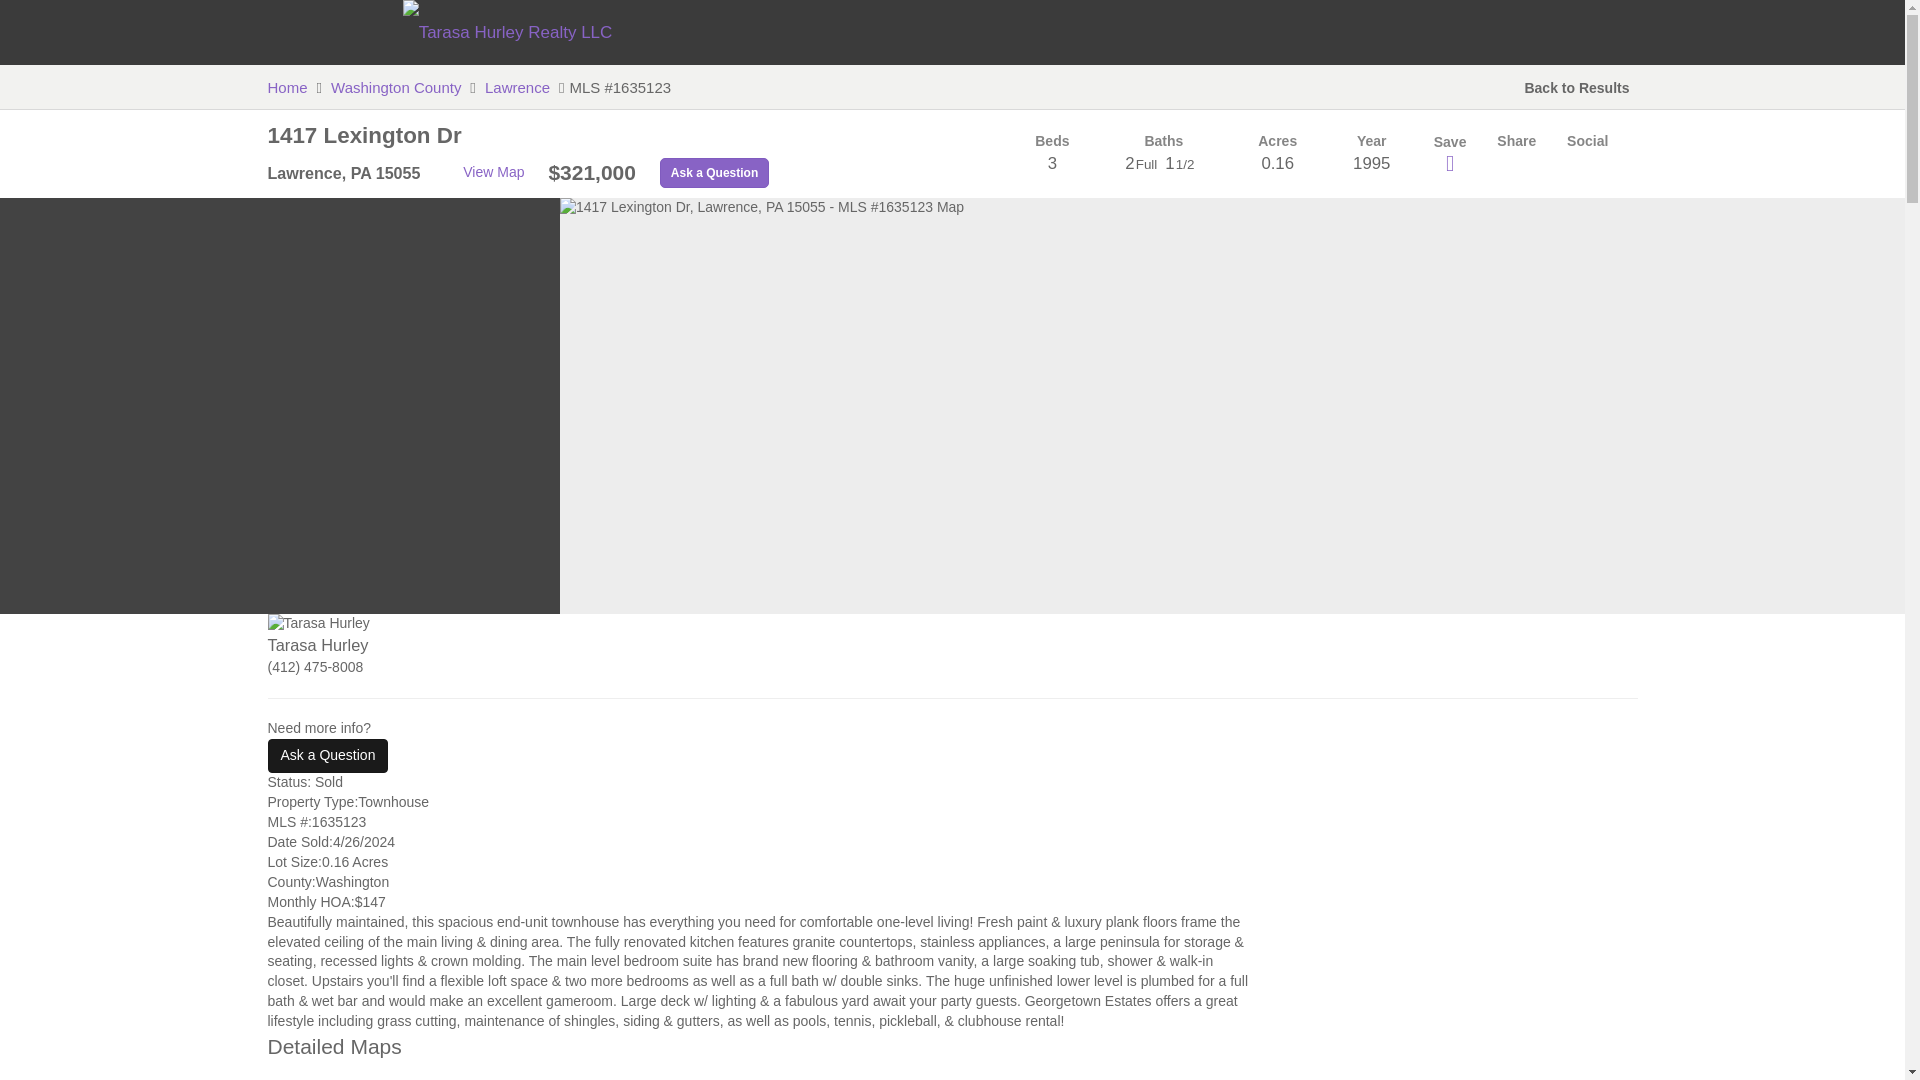  I want to click on View Map, so click(762, 1056).